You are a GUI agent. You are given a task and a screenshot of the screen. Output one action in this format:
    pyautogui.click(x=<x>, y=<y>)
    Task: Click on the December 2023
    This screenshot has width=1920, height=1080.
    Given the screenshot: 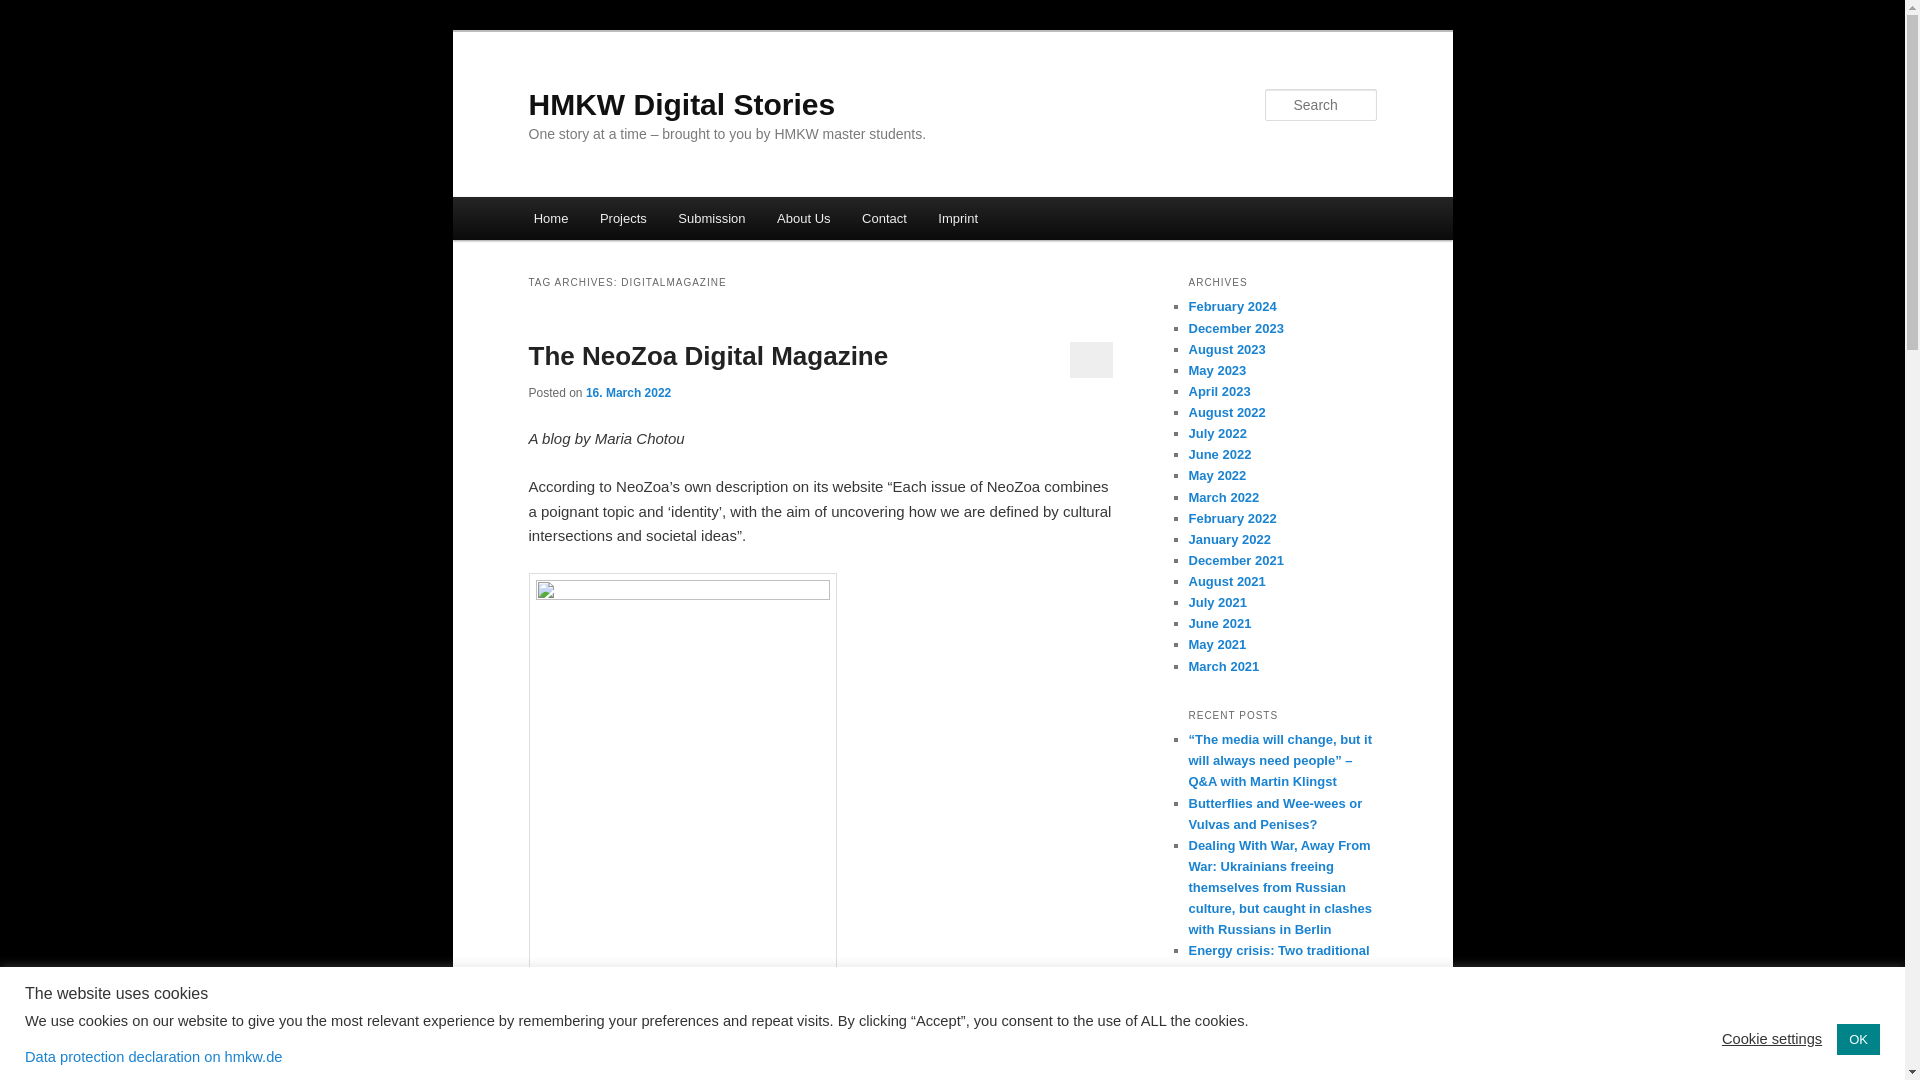 What is the action you would take?
    pyautogui.click(x=1235, y=328)
    